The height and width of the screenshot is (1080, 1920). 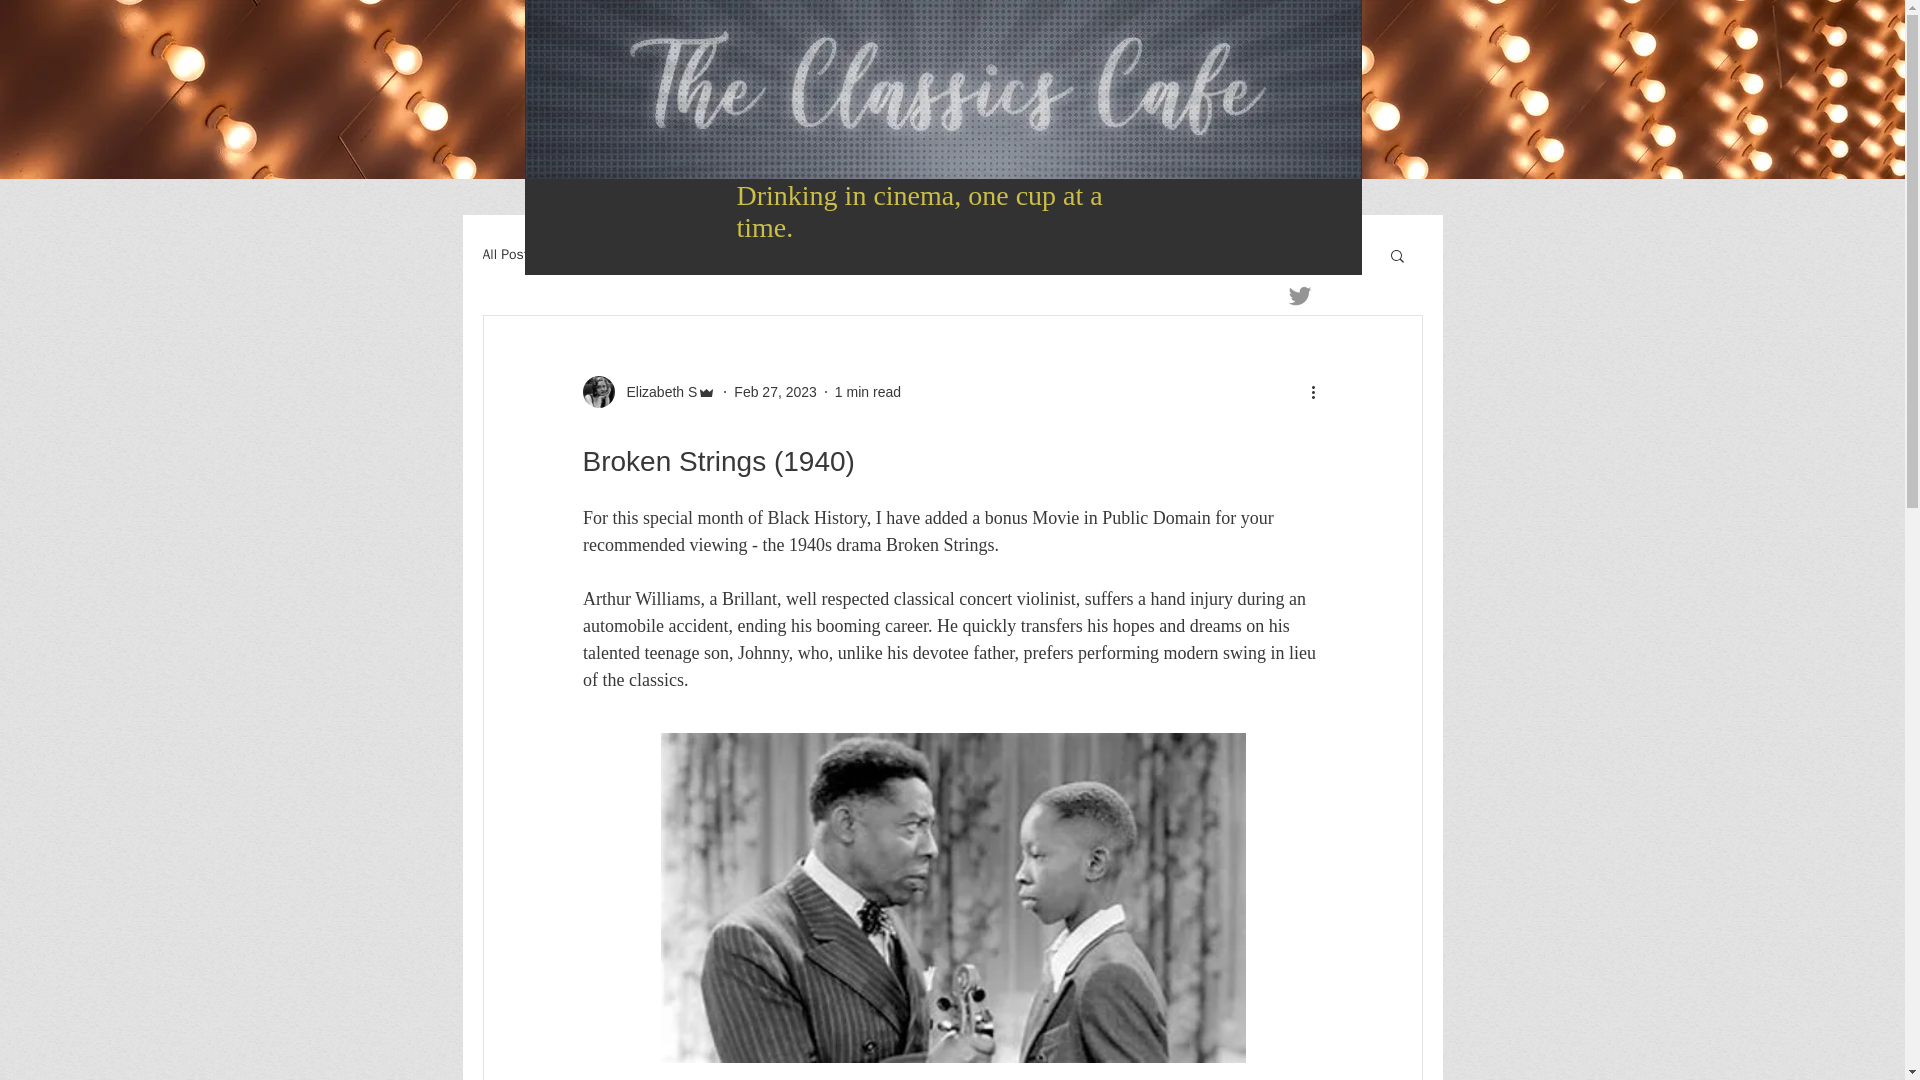 What do you see at coordinates (508, 254) in the screenshot?
I see `All Posts` at bounding box center [508, 254].